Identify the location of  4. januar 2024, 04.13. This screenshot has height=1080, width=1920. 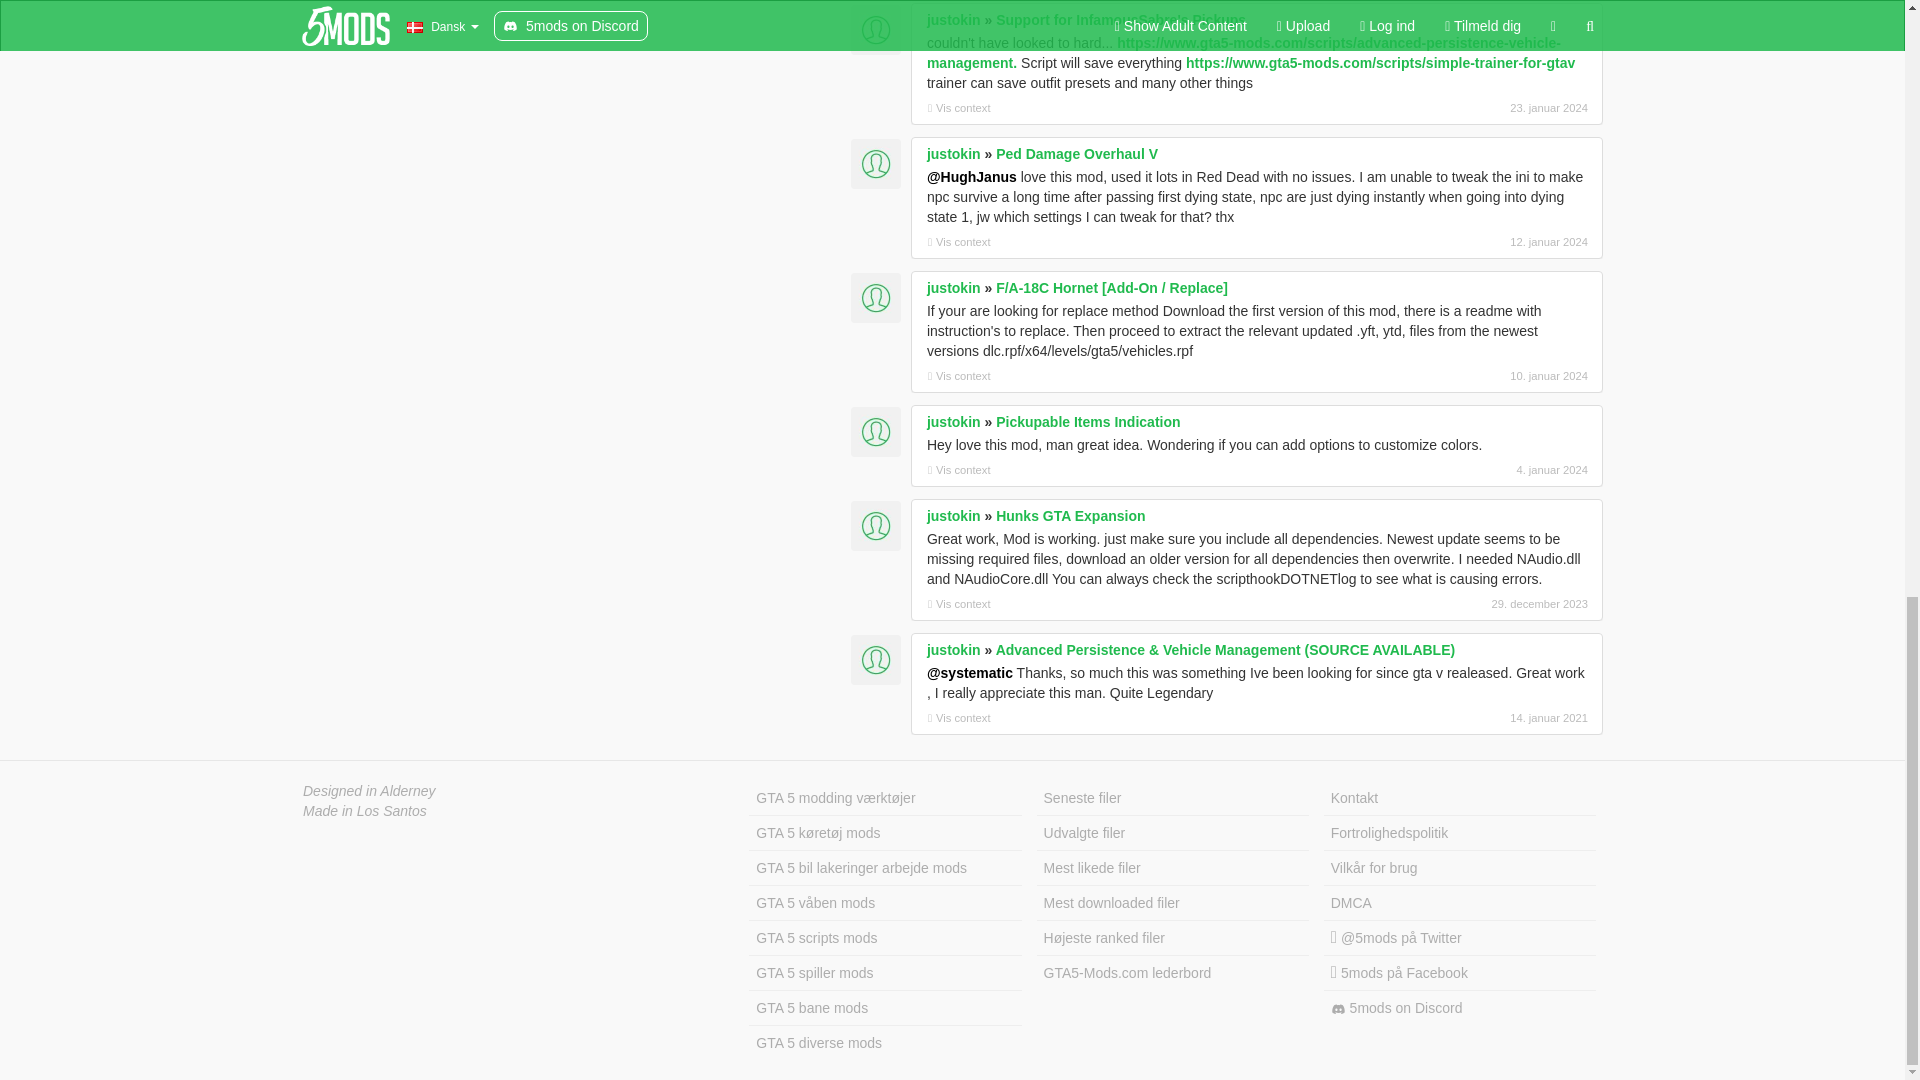
(1482, 470).